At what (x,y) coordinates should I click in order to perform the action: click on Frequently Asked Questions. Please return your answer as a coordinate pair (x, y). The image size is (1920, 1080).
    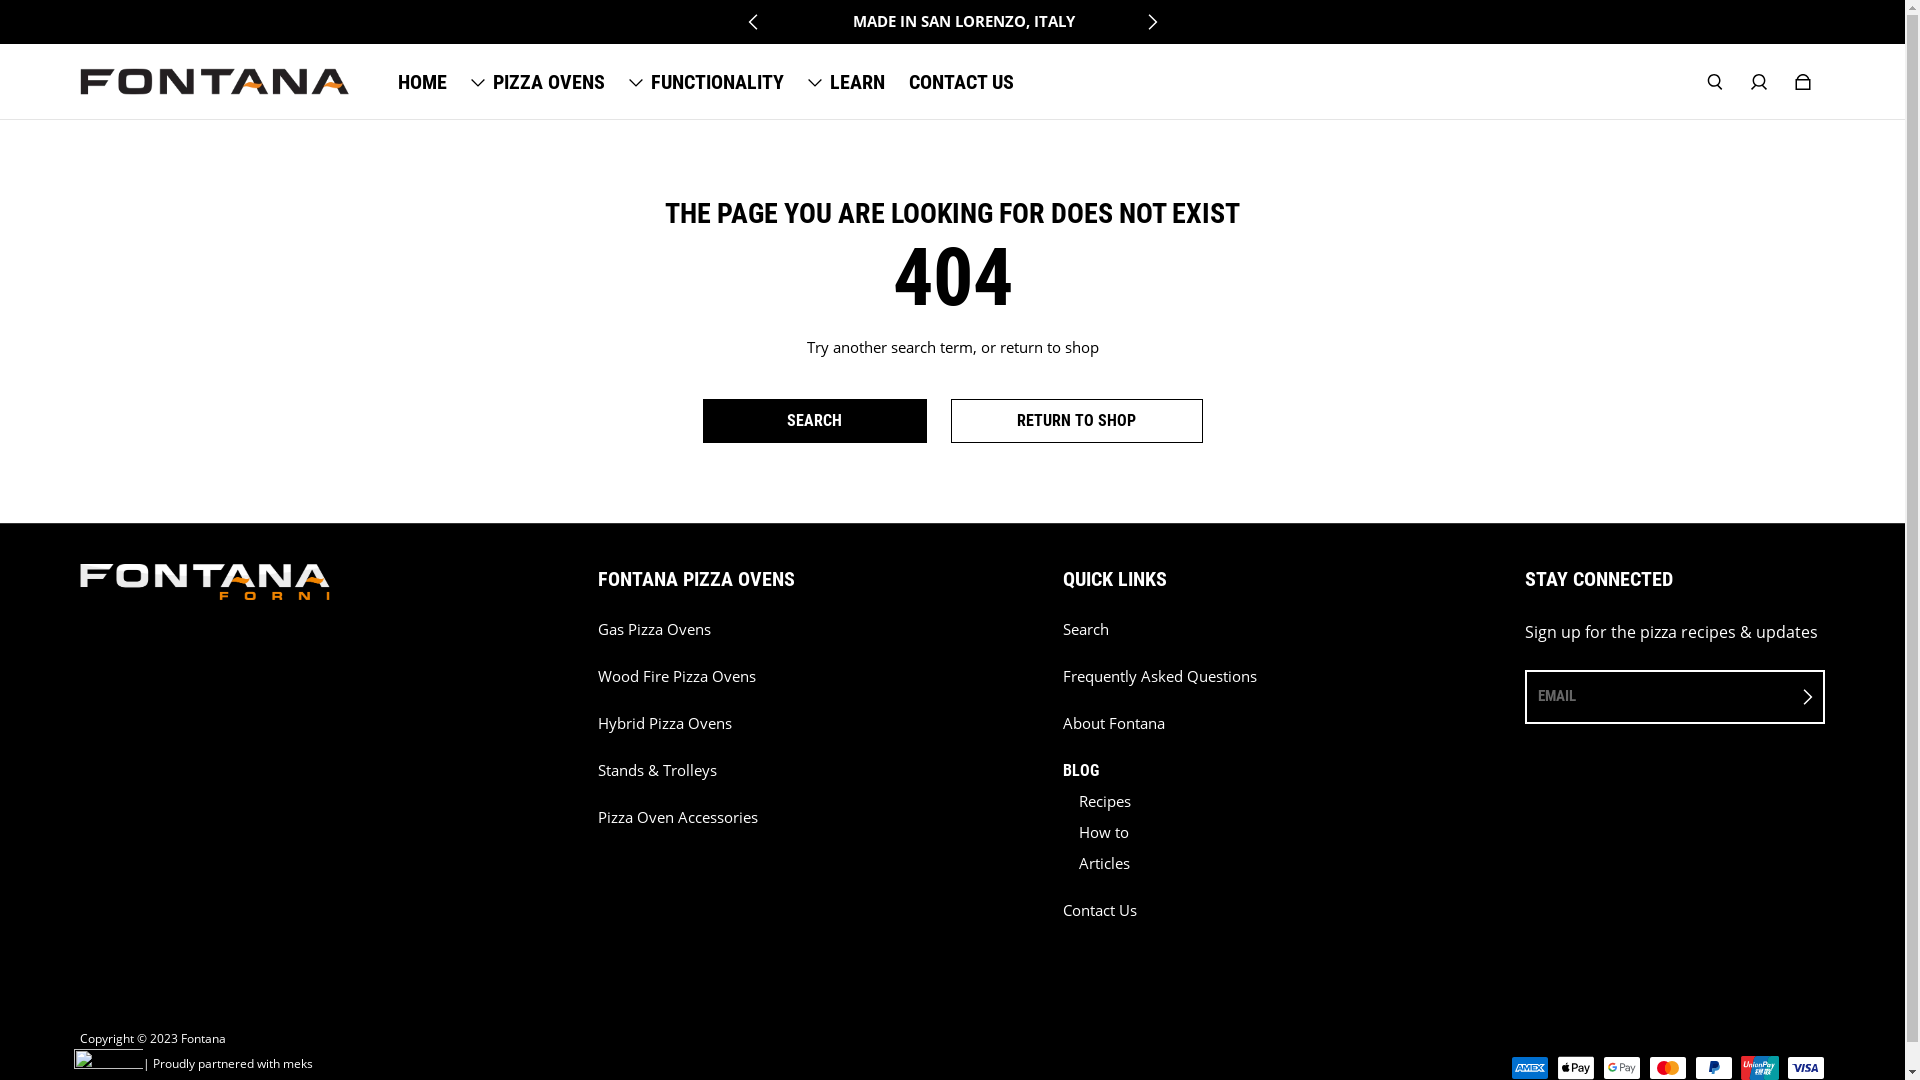
    Looking at the image, I should click on (1160, 676).